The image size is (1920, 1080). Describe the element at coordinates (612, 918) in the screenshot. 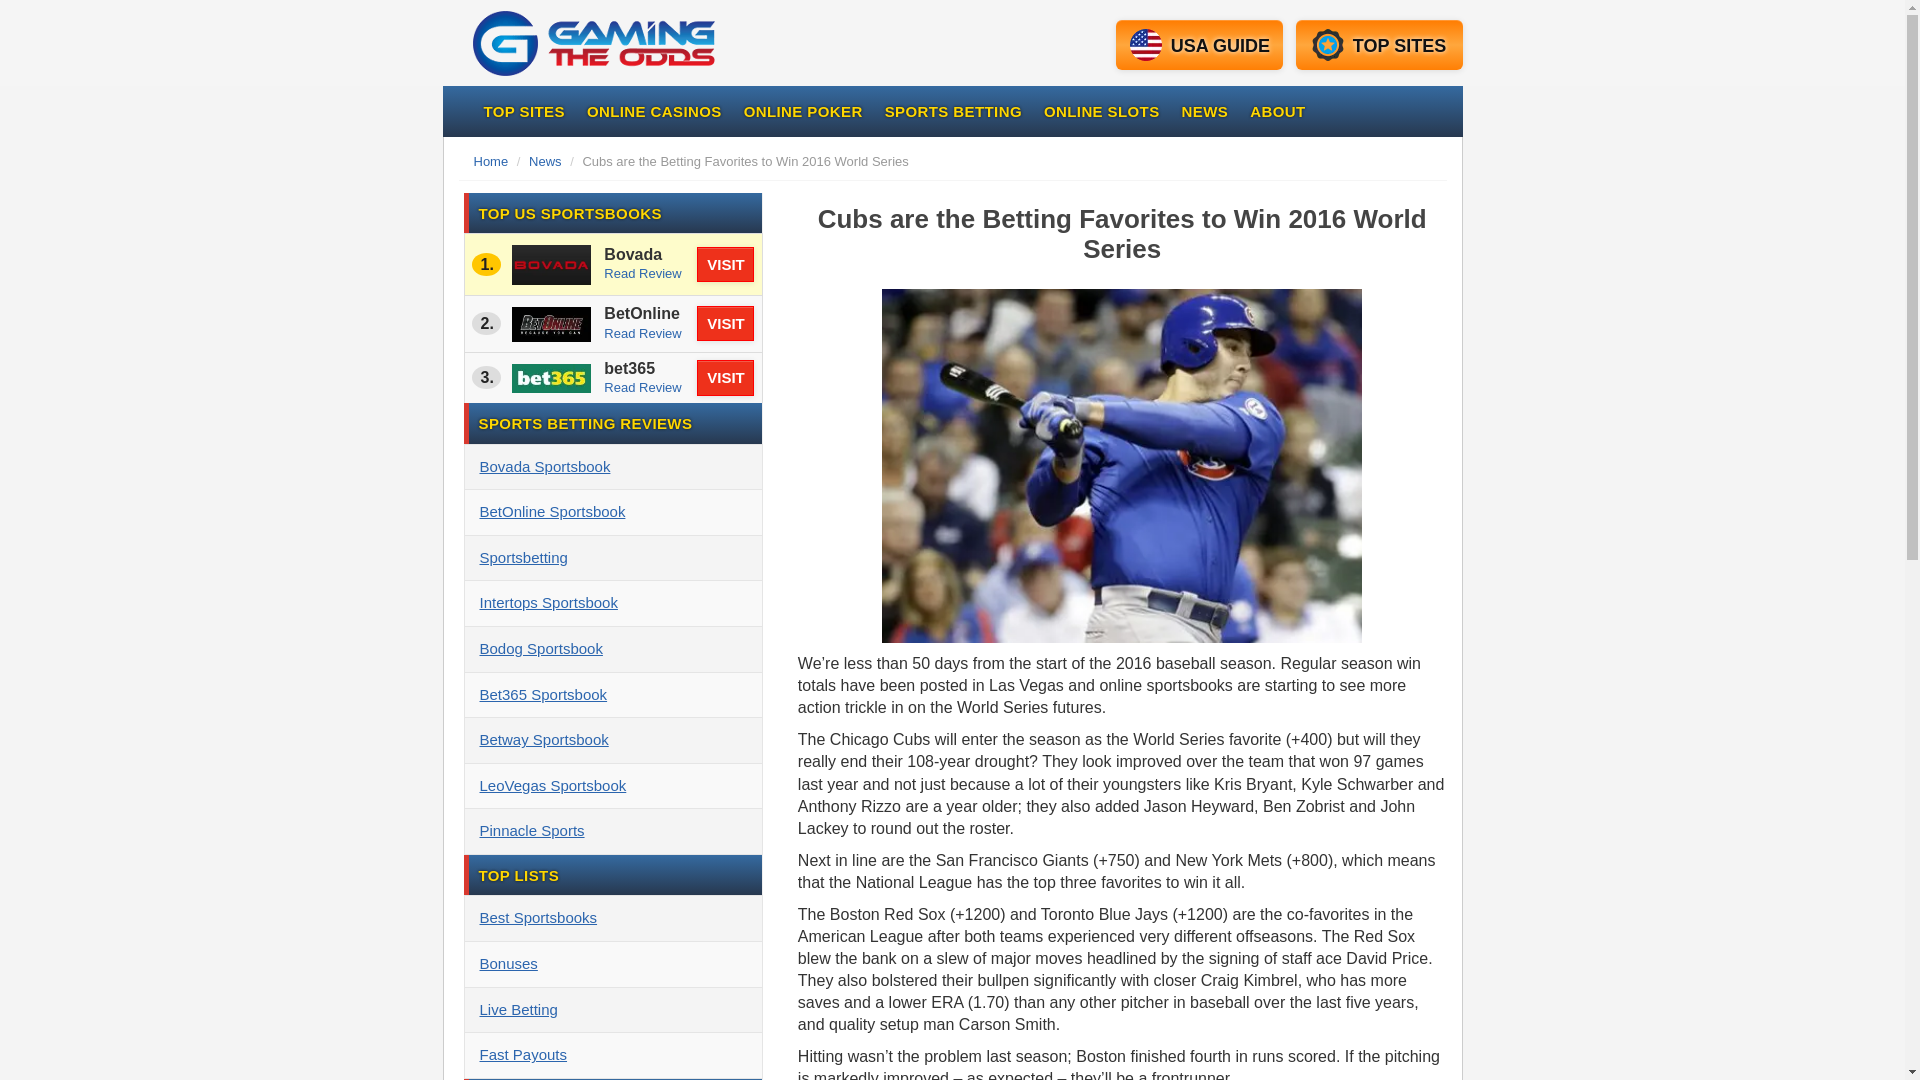

I see `Best Sportsbooks` at that location.